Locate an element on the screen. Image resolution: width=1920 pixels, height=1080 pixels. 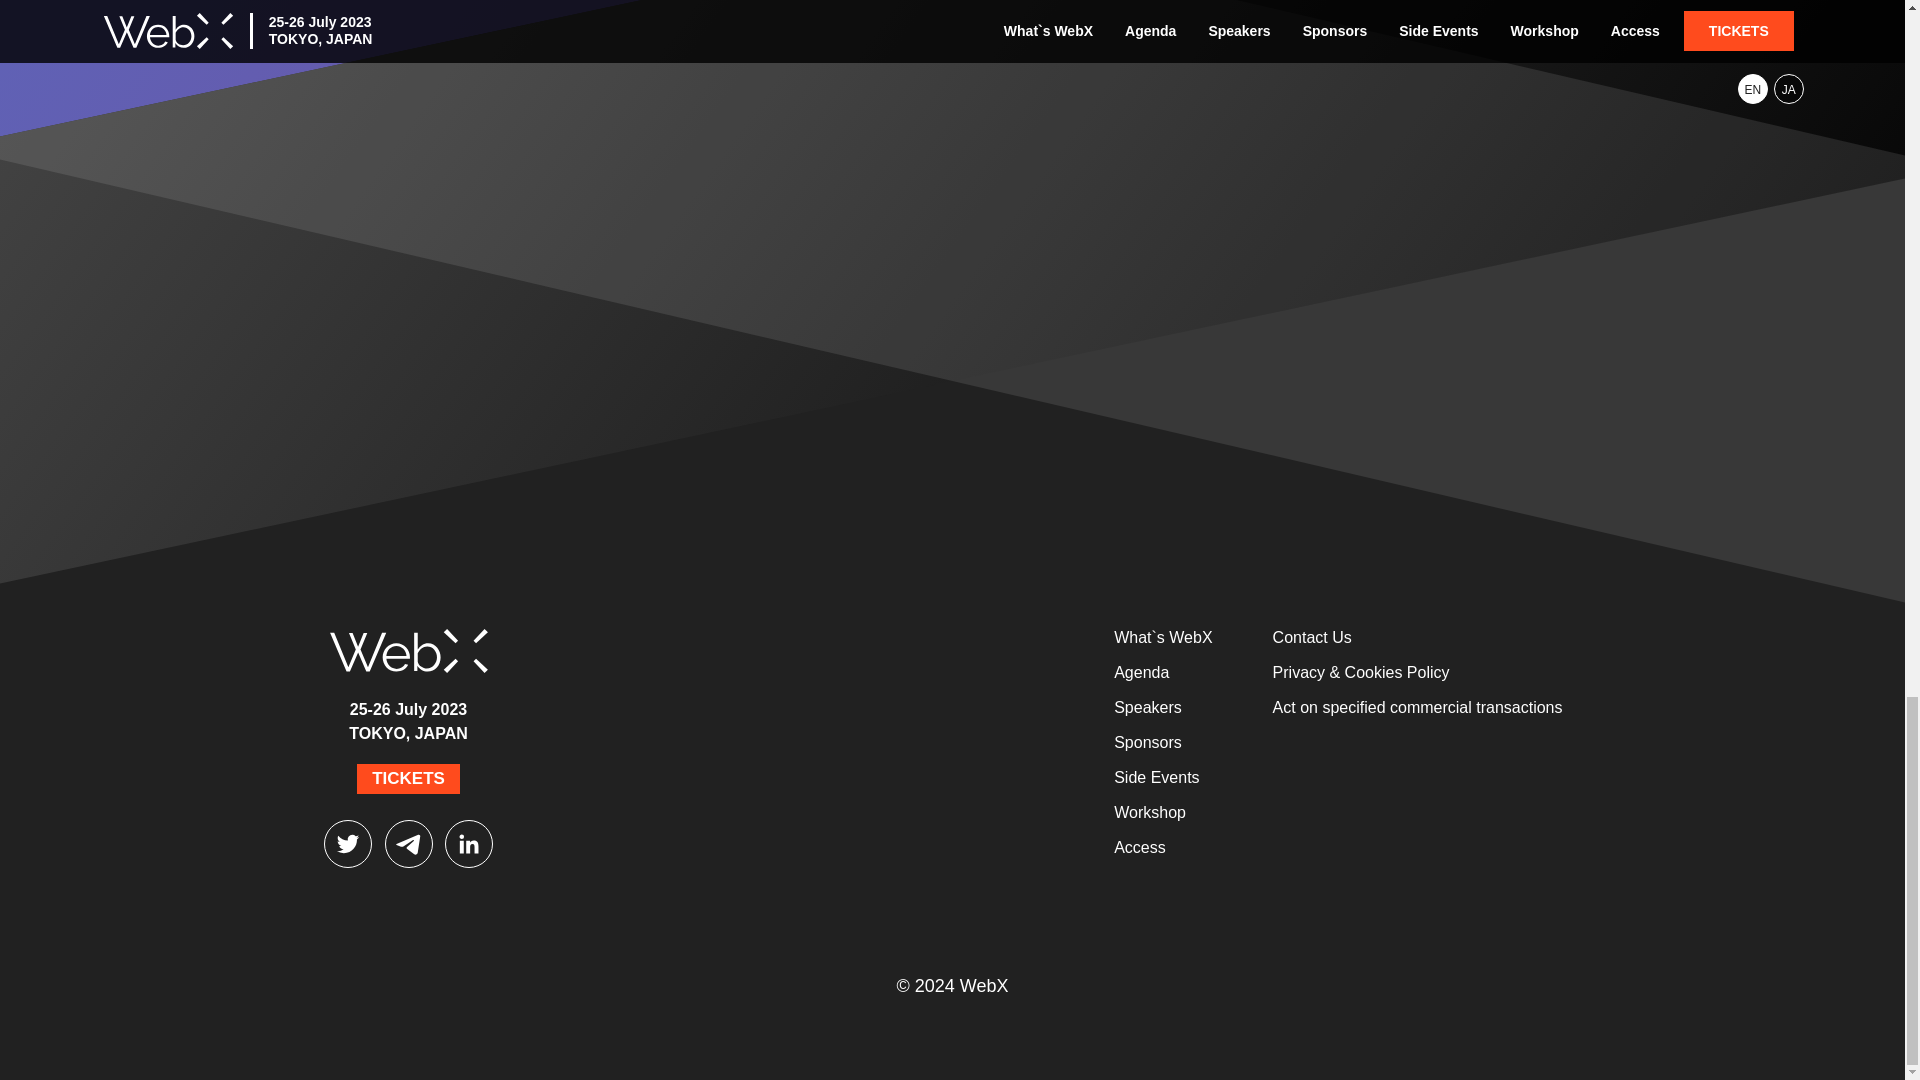
Speakers is located at coordinates (1148, 707).